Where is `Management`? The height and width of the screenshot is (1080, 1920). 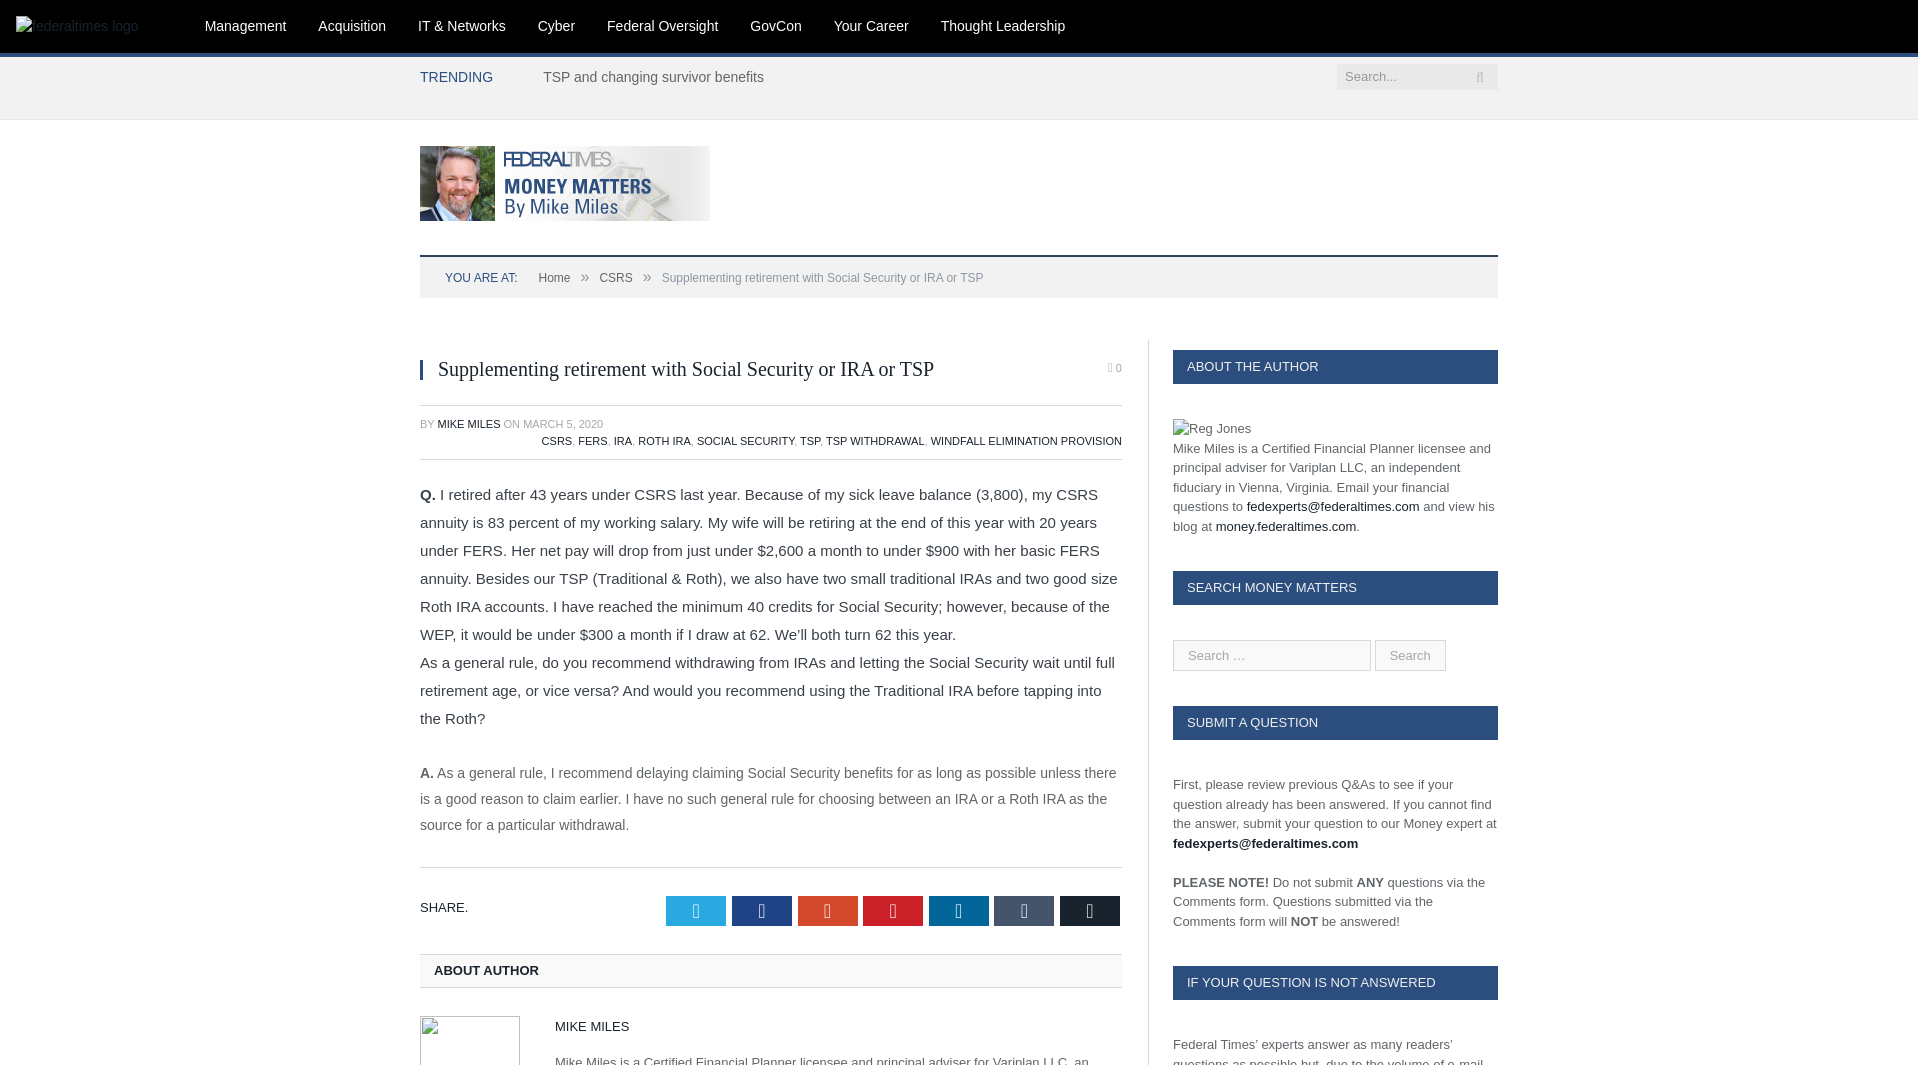
Management is located at coordinates (246, 26).